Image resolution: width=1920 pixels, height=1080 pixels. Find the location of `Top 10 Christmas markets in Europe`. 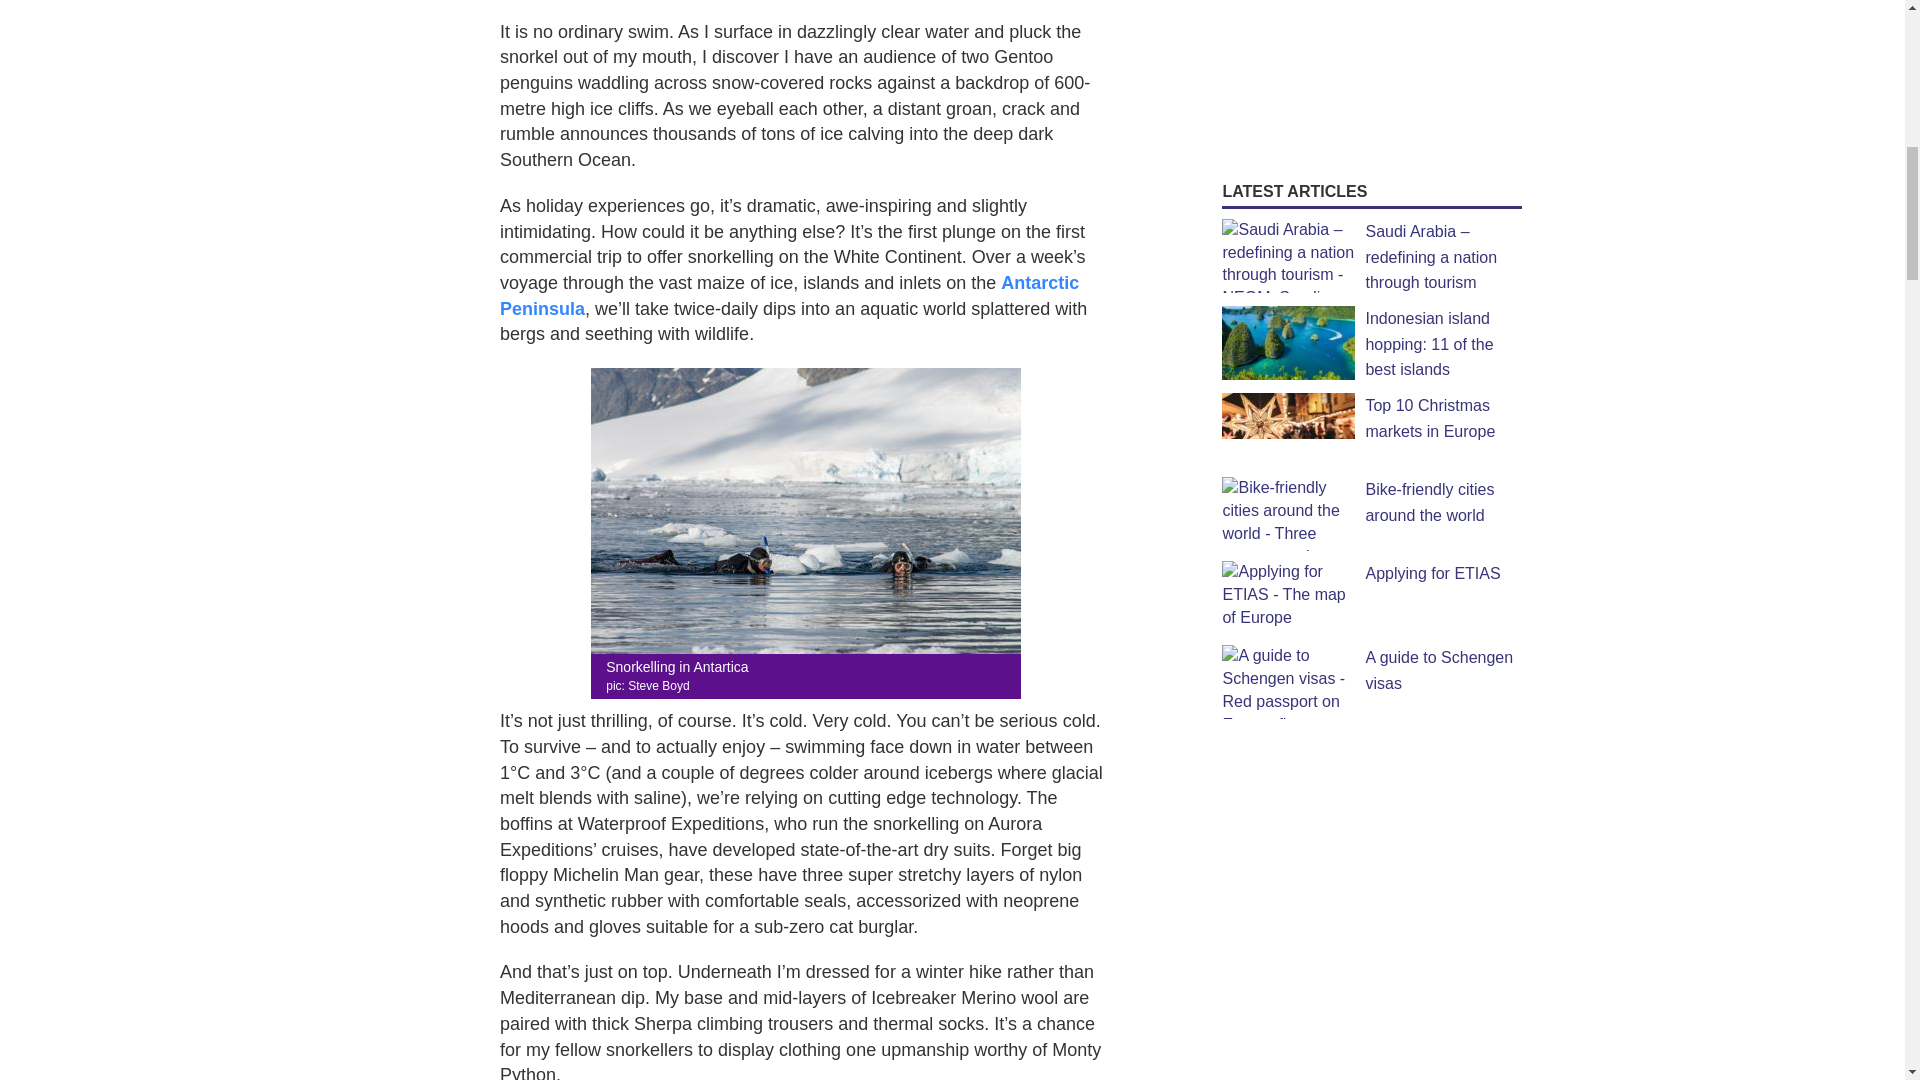

Top 10 Christmas markets in Europe is located at coordinates (1430, 418).